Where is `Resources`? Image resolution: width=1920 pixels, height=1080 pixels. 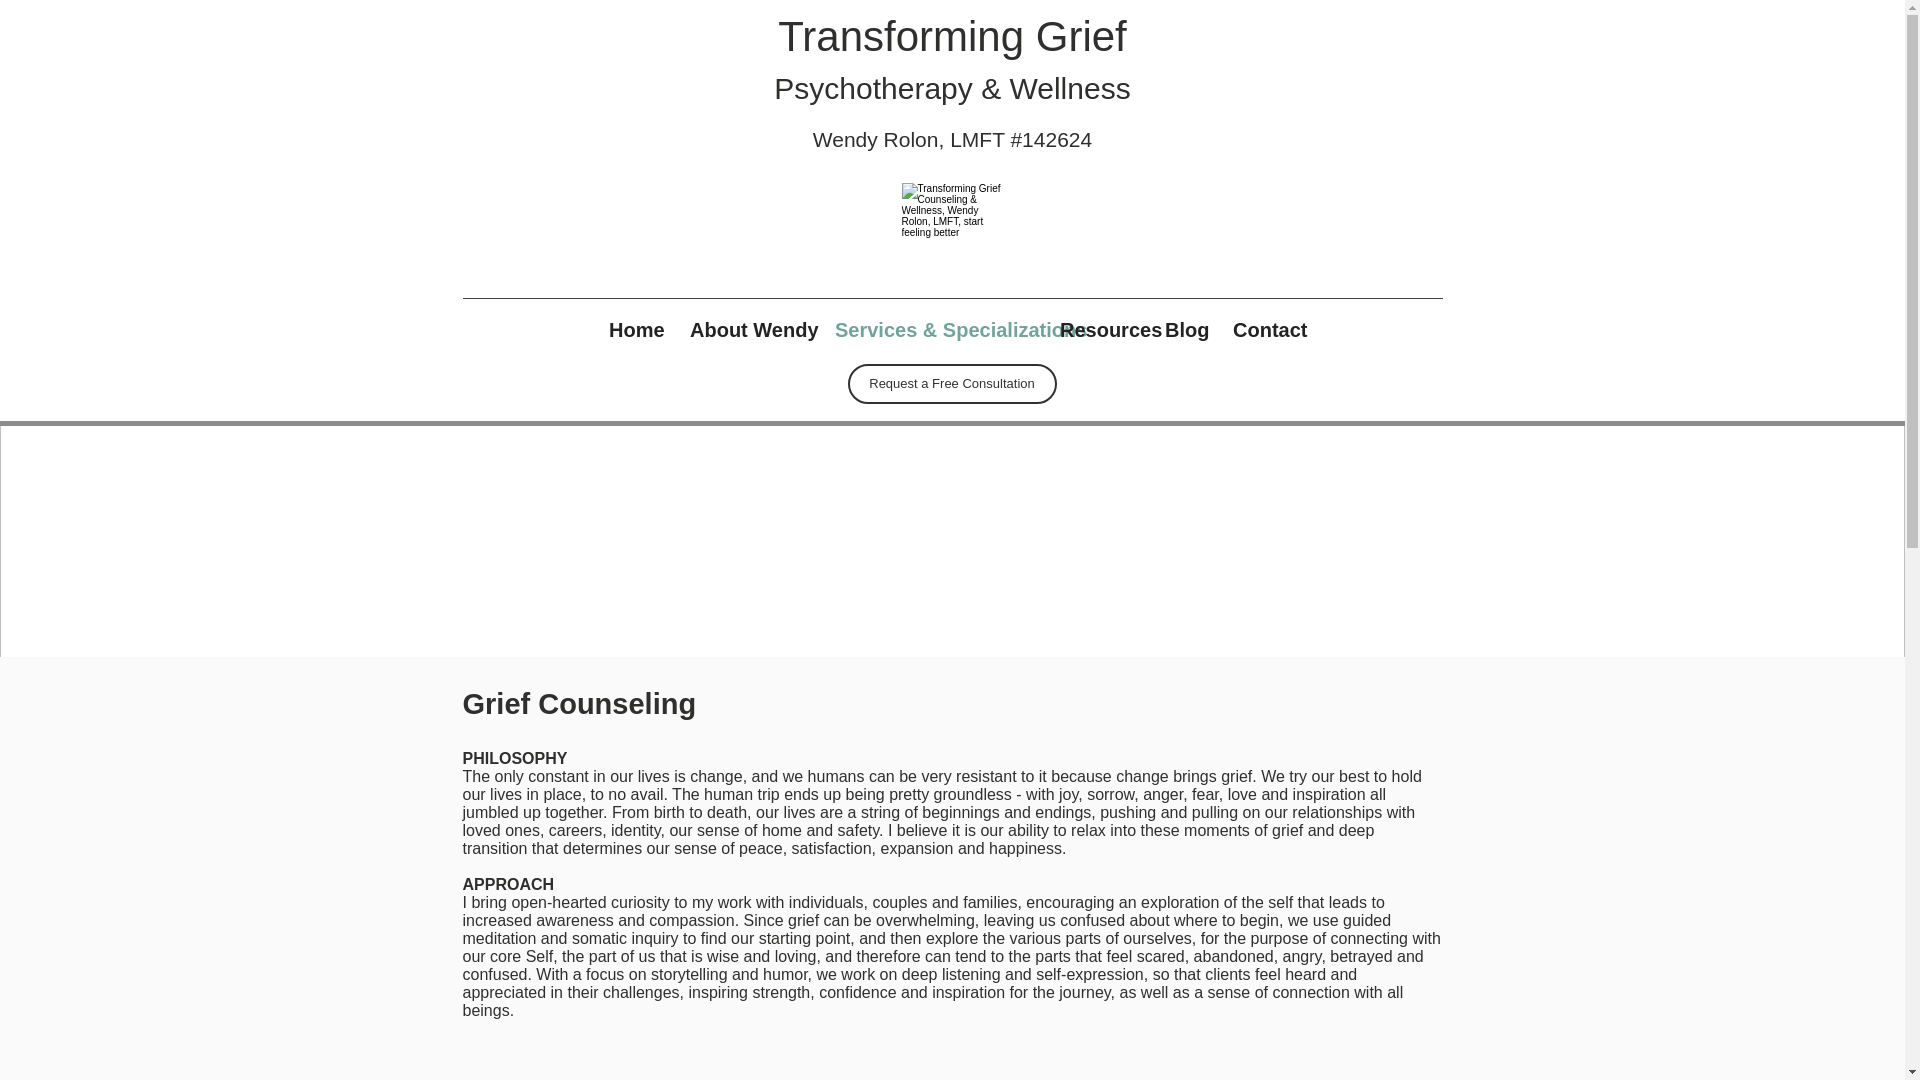
Resources is located at coordinates (1097, 330).